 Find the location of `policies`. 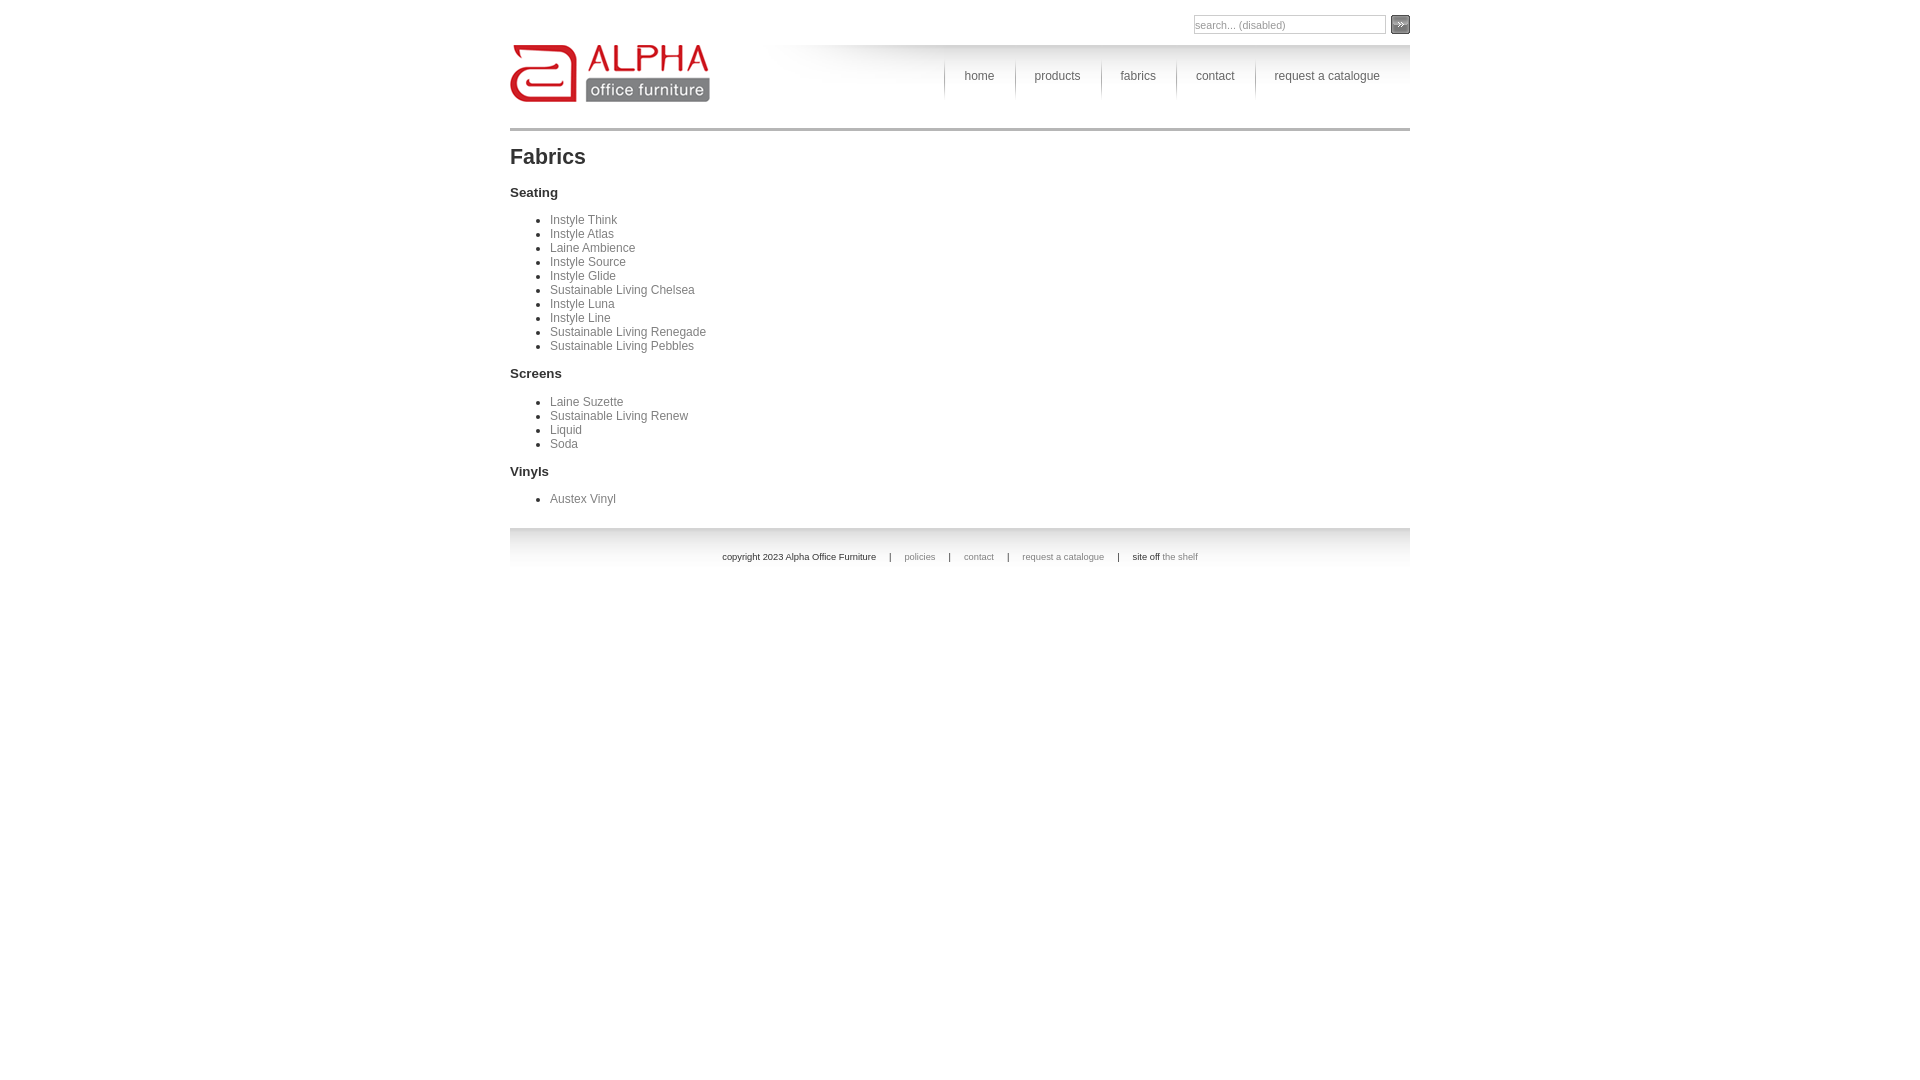

policies is located at coordinates (920, 557).